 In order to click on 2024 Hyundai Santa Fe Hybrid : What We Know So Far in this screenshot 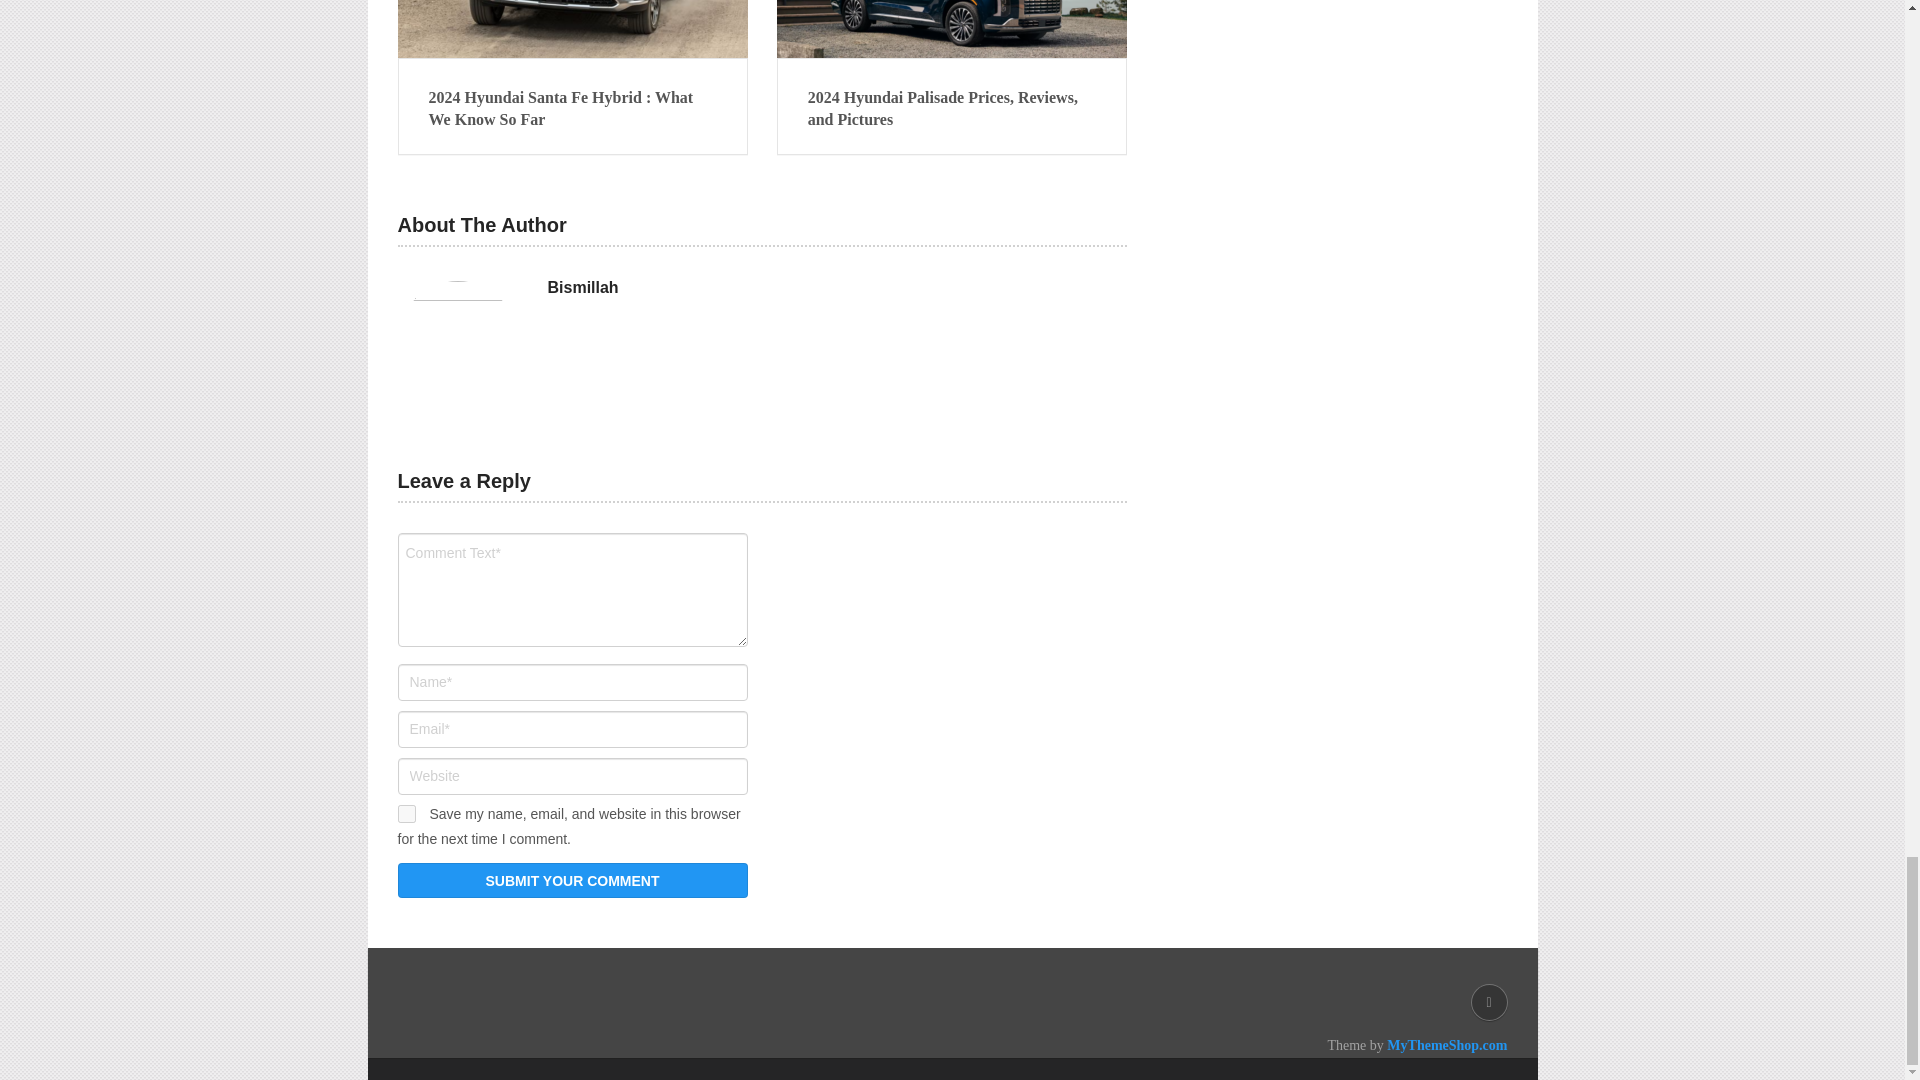, I will do `click(572, 109)`.